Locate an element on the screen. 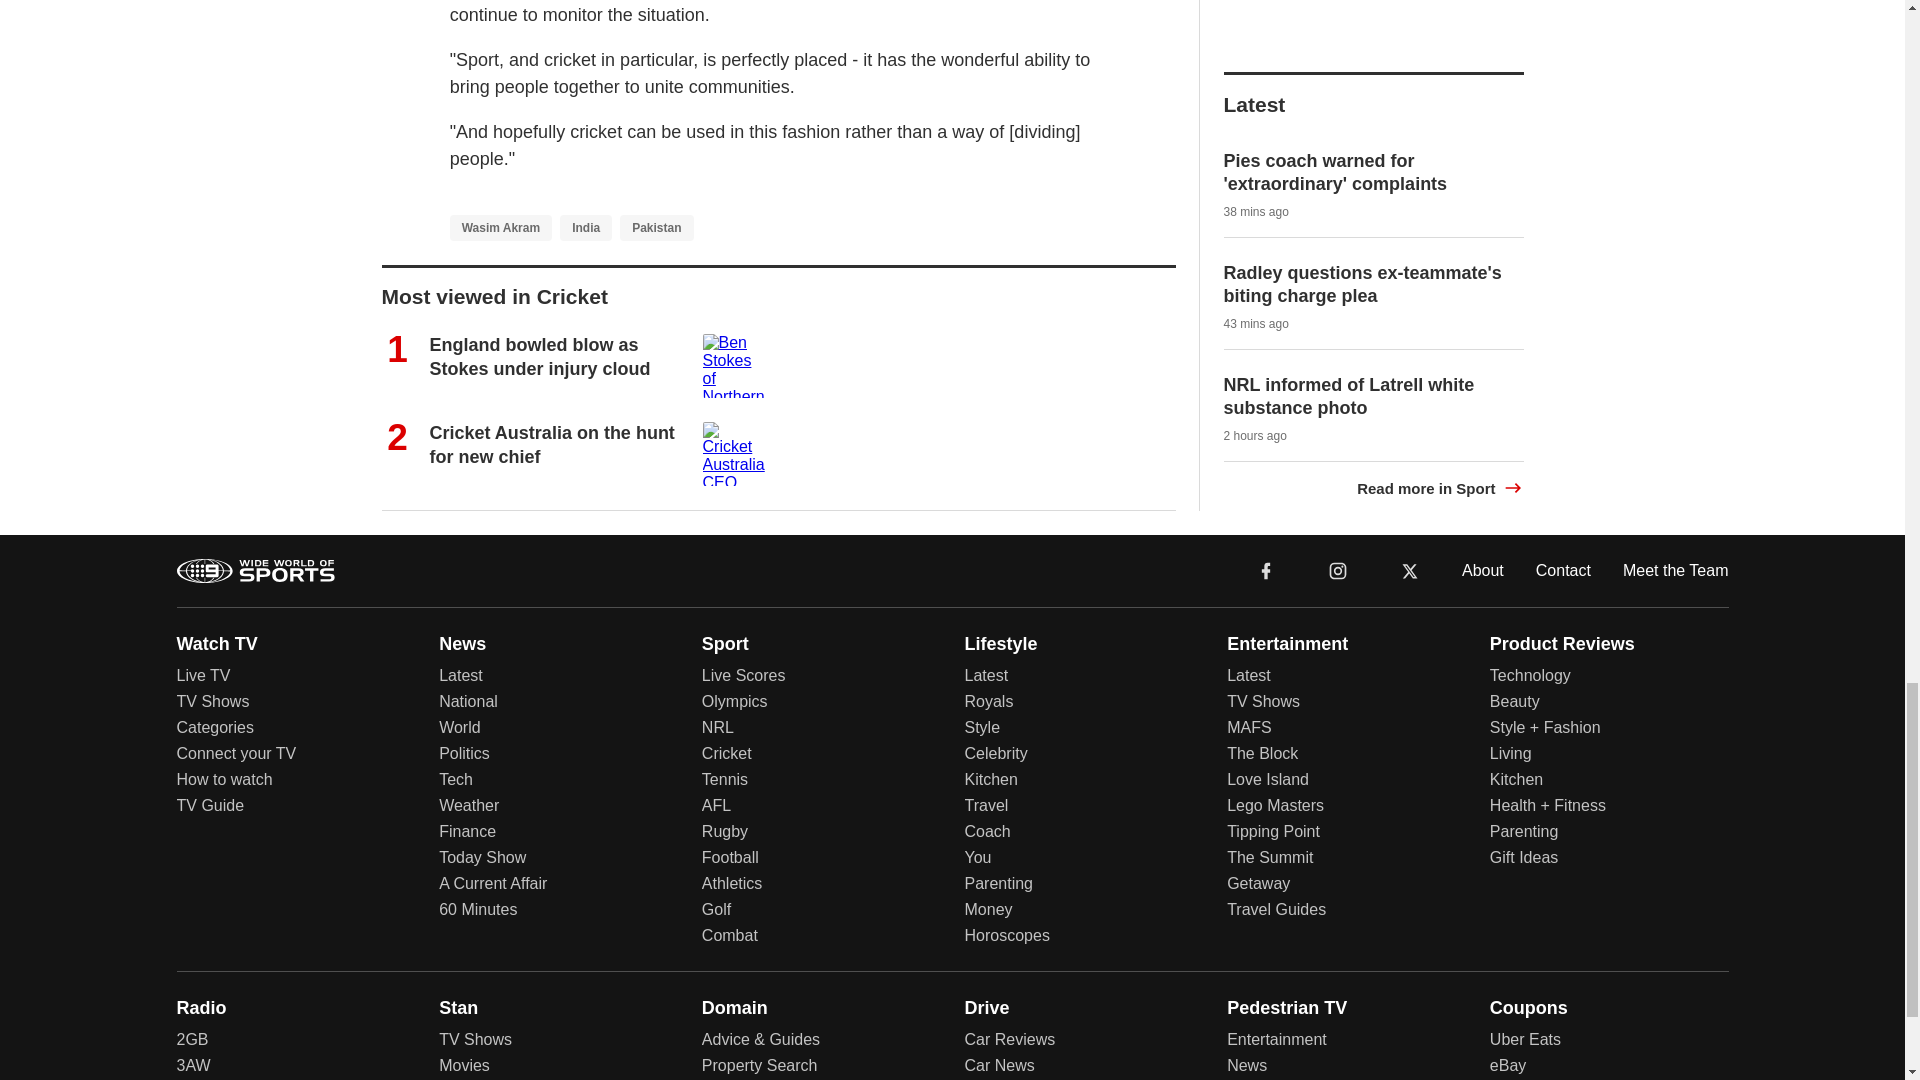 This screenshot has width=1920, height=1080. x is located at coordinates (1410, 568).